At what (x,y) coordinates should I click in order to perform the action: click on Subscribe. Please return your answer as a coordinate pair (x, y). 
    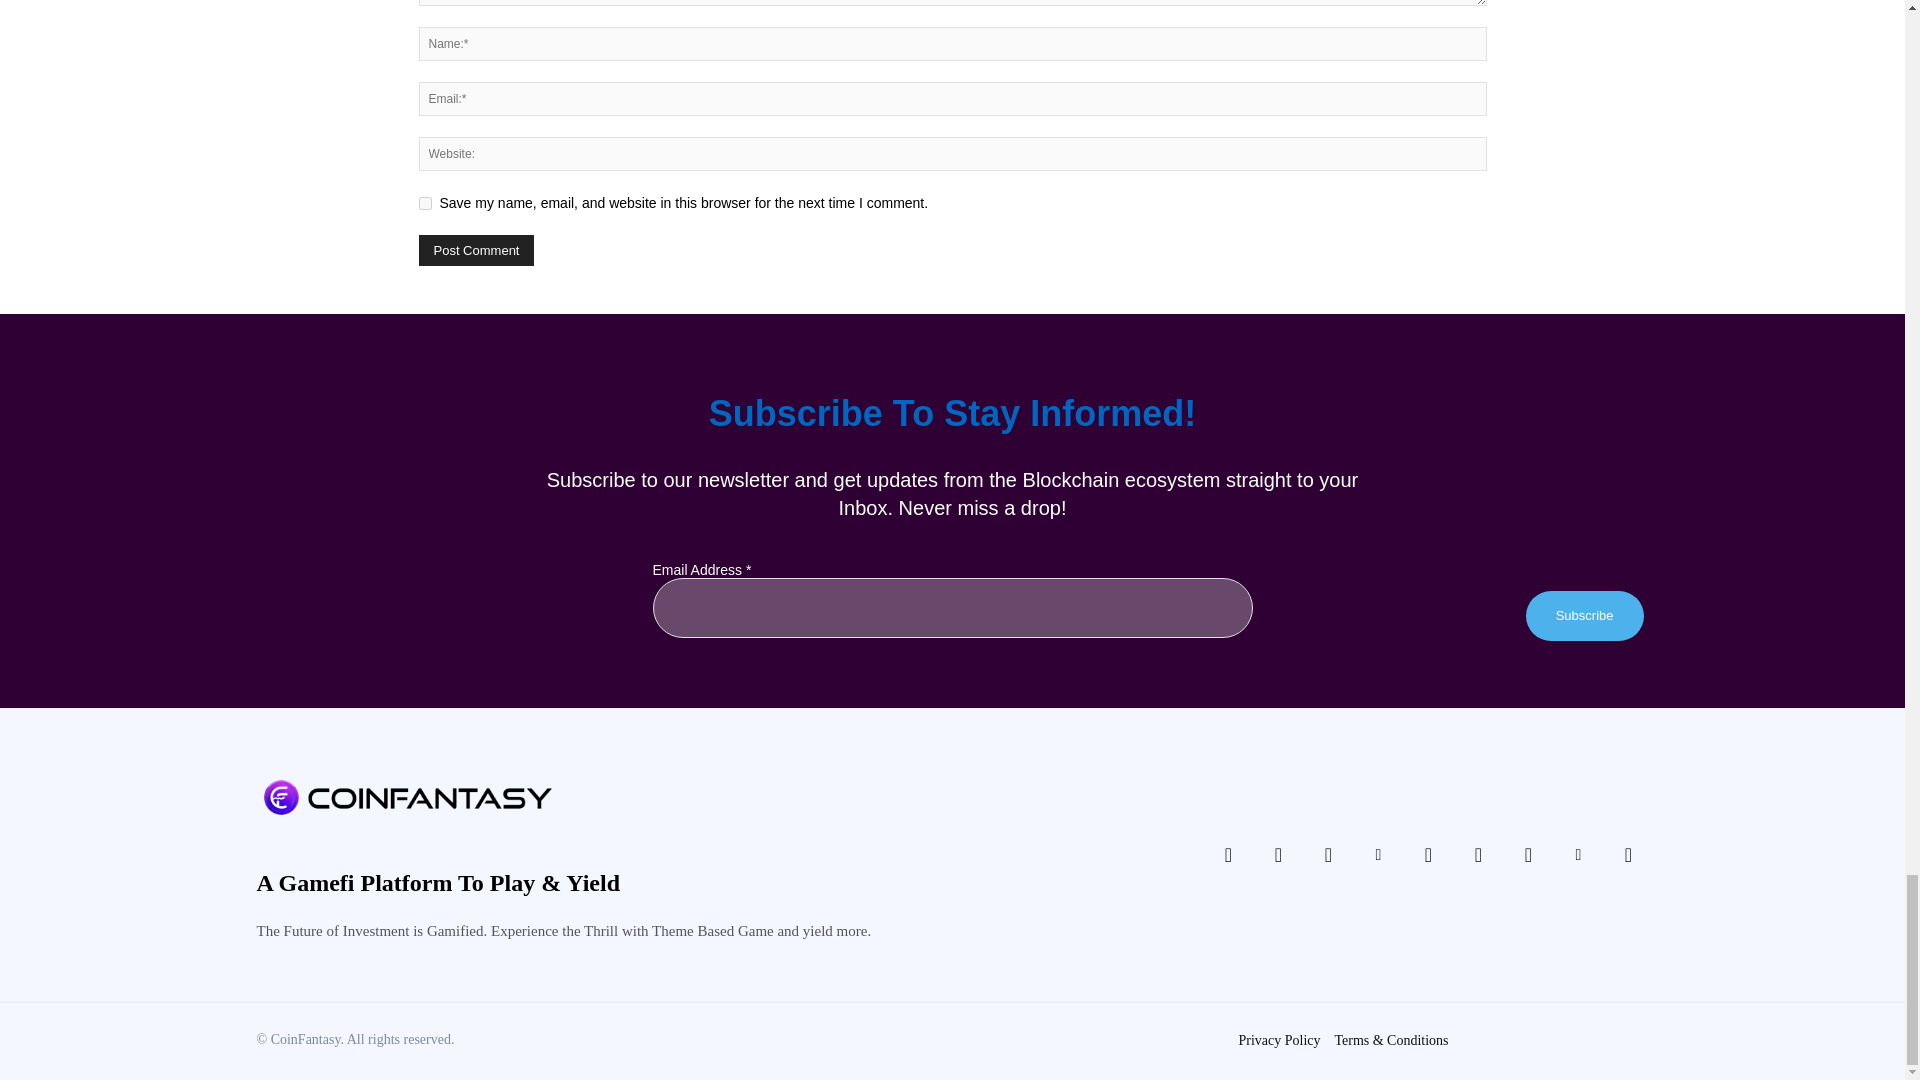
    Looking at the image, I should click on (1584, 616).